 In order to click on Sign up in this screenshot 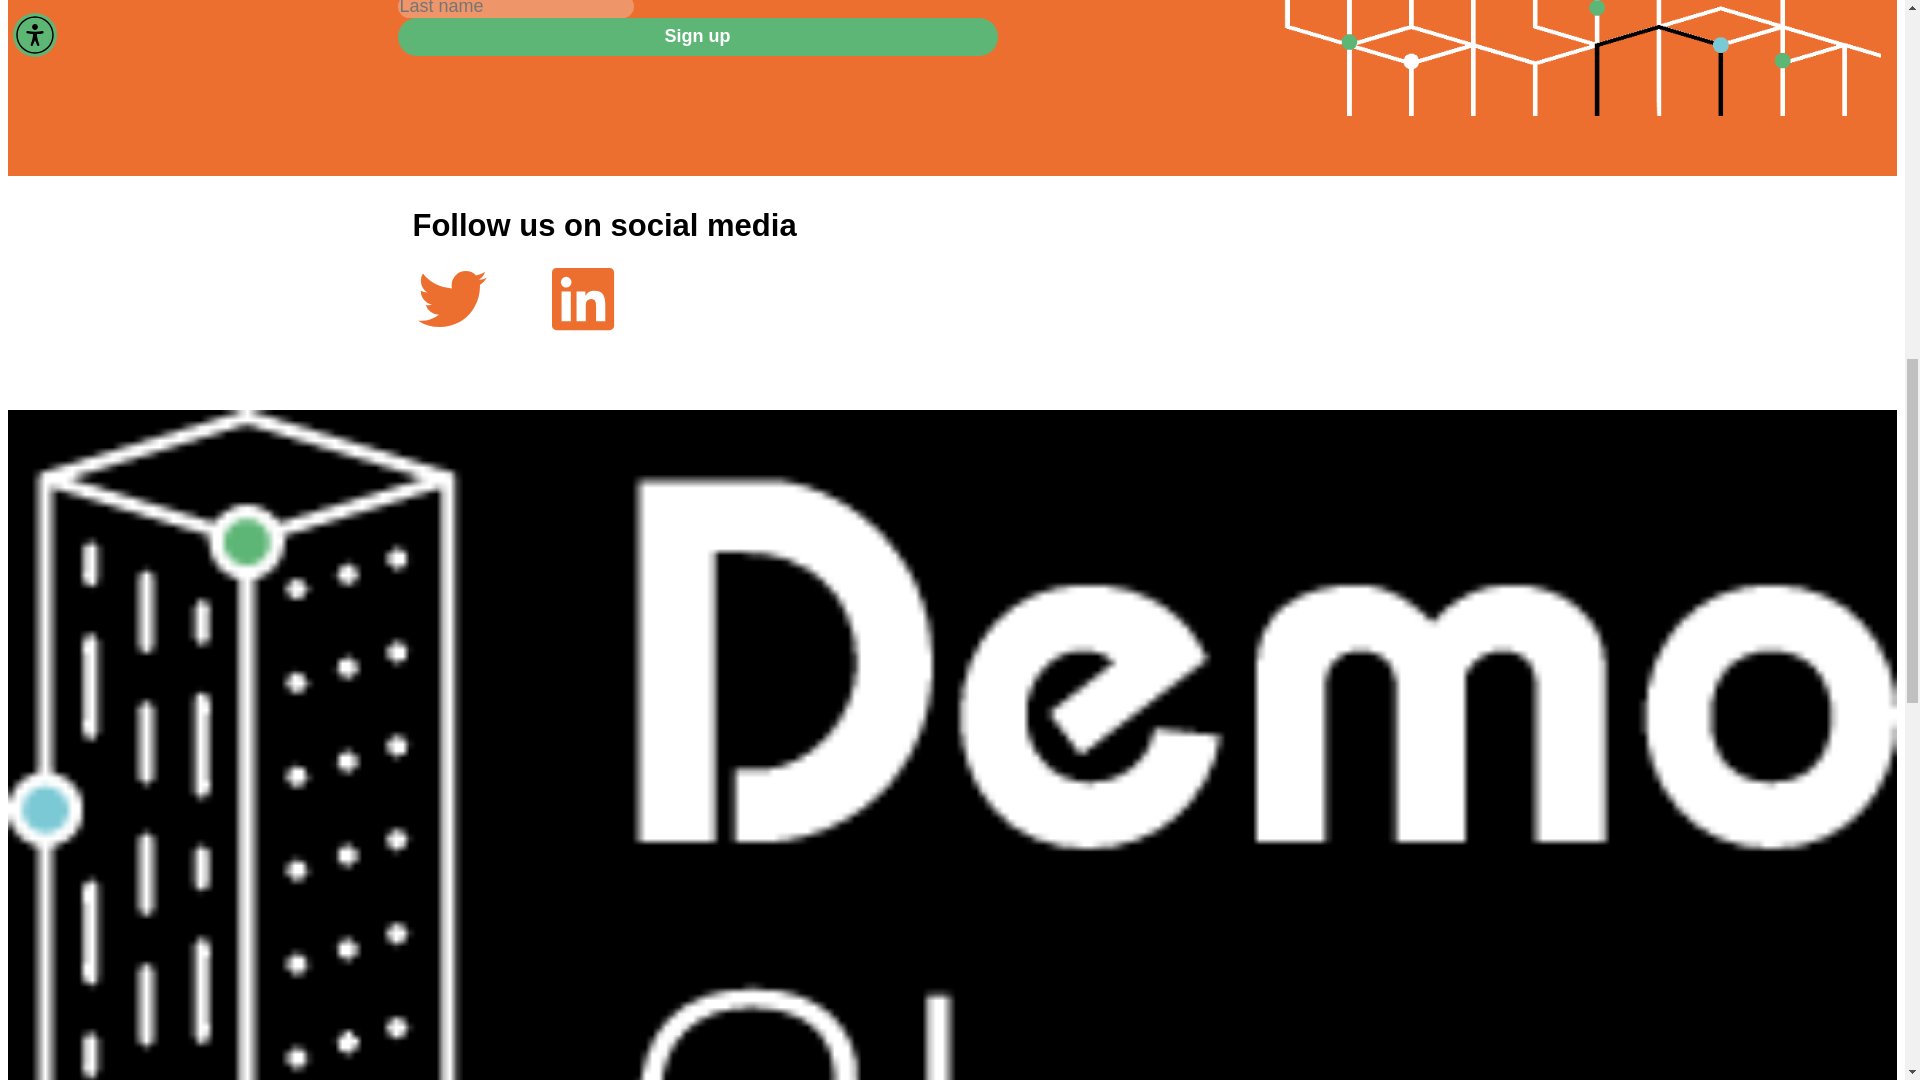, I will do `click(698, 37)`.